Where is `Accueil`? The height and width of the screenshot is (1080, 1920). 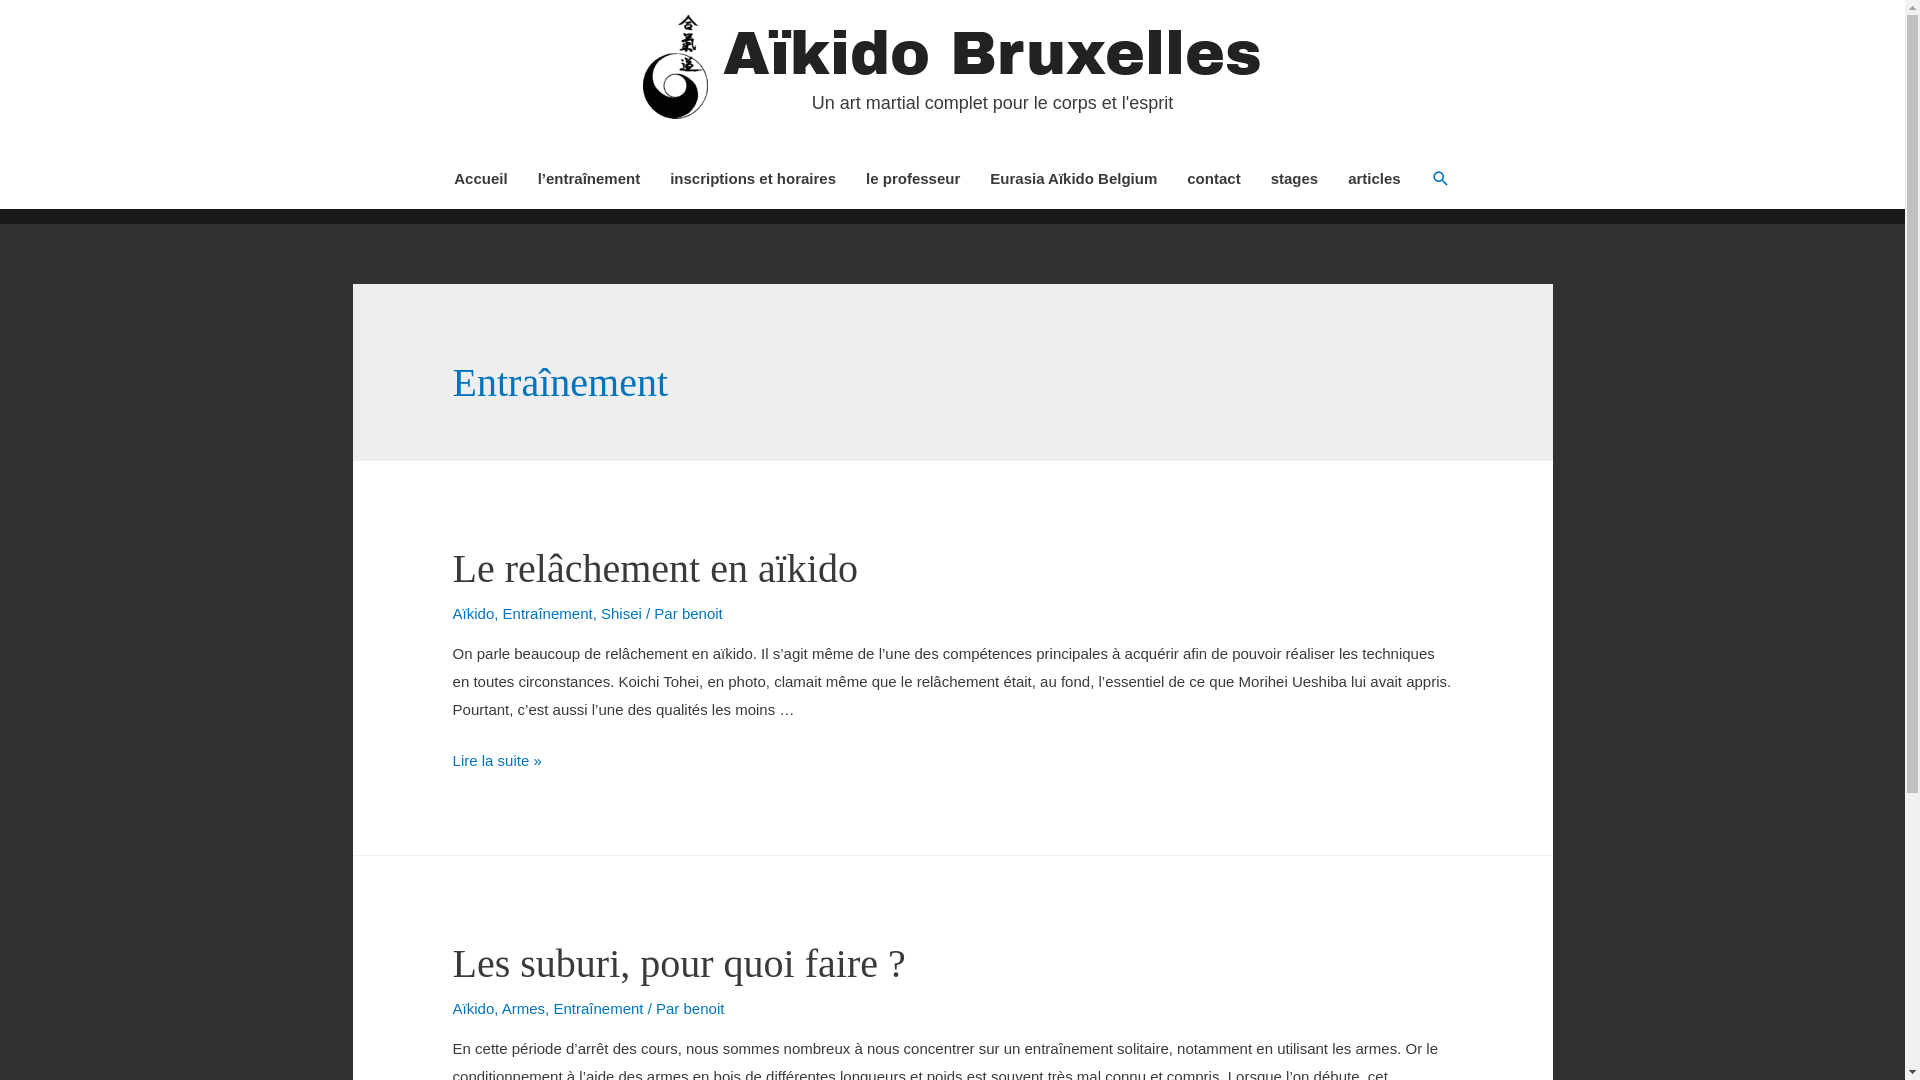
Accueil is located at coordinates (480, 179).